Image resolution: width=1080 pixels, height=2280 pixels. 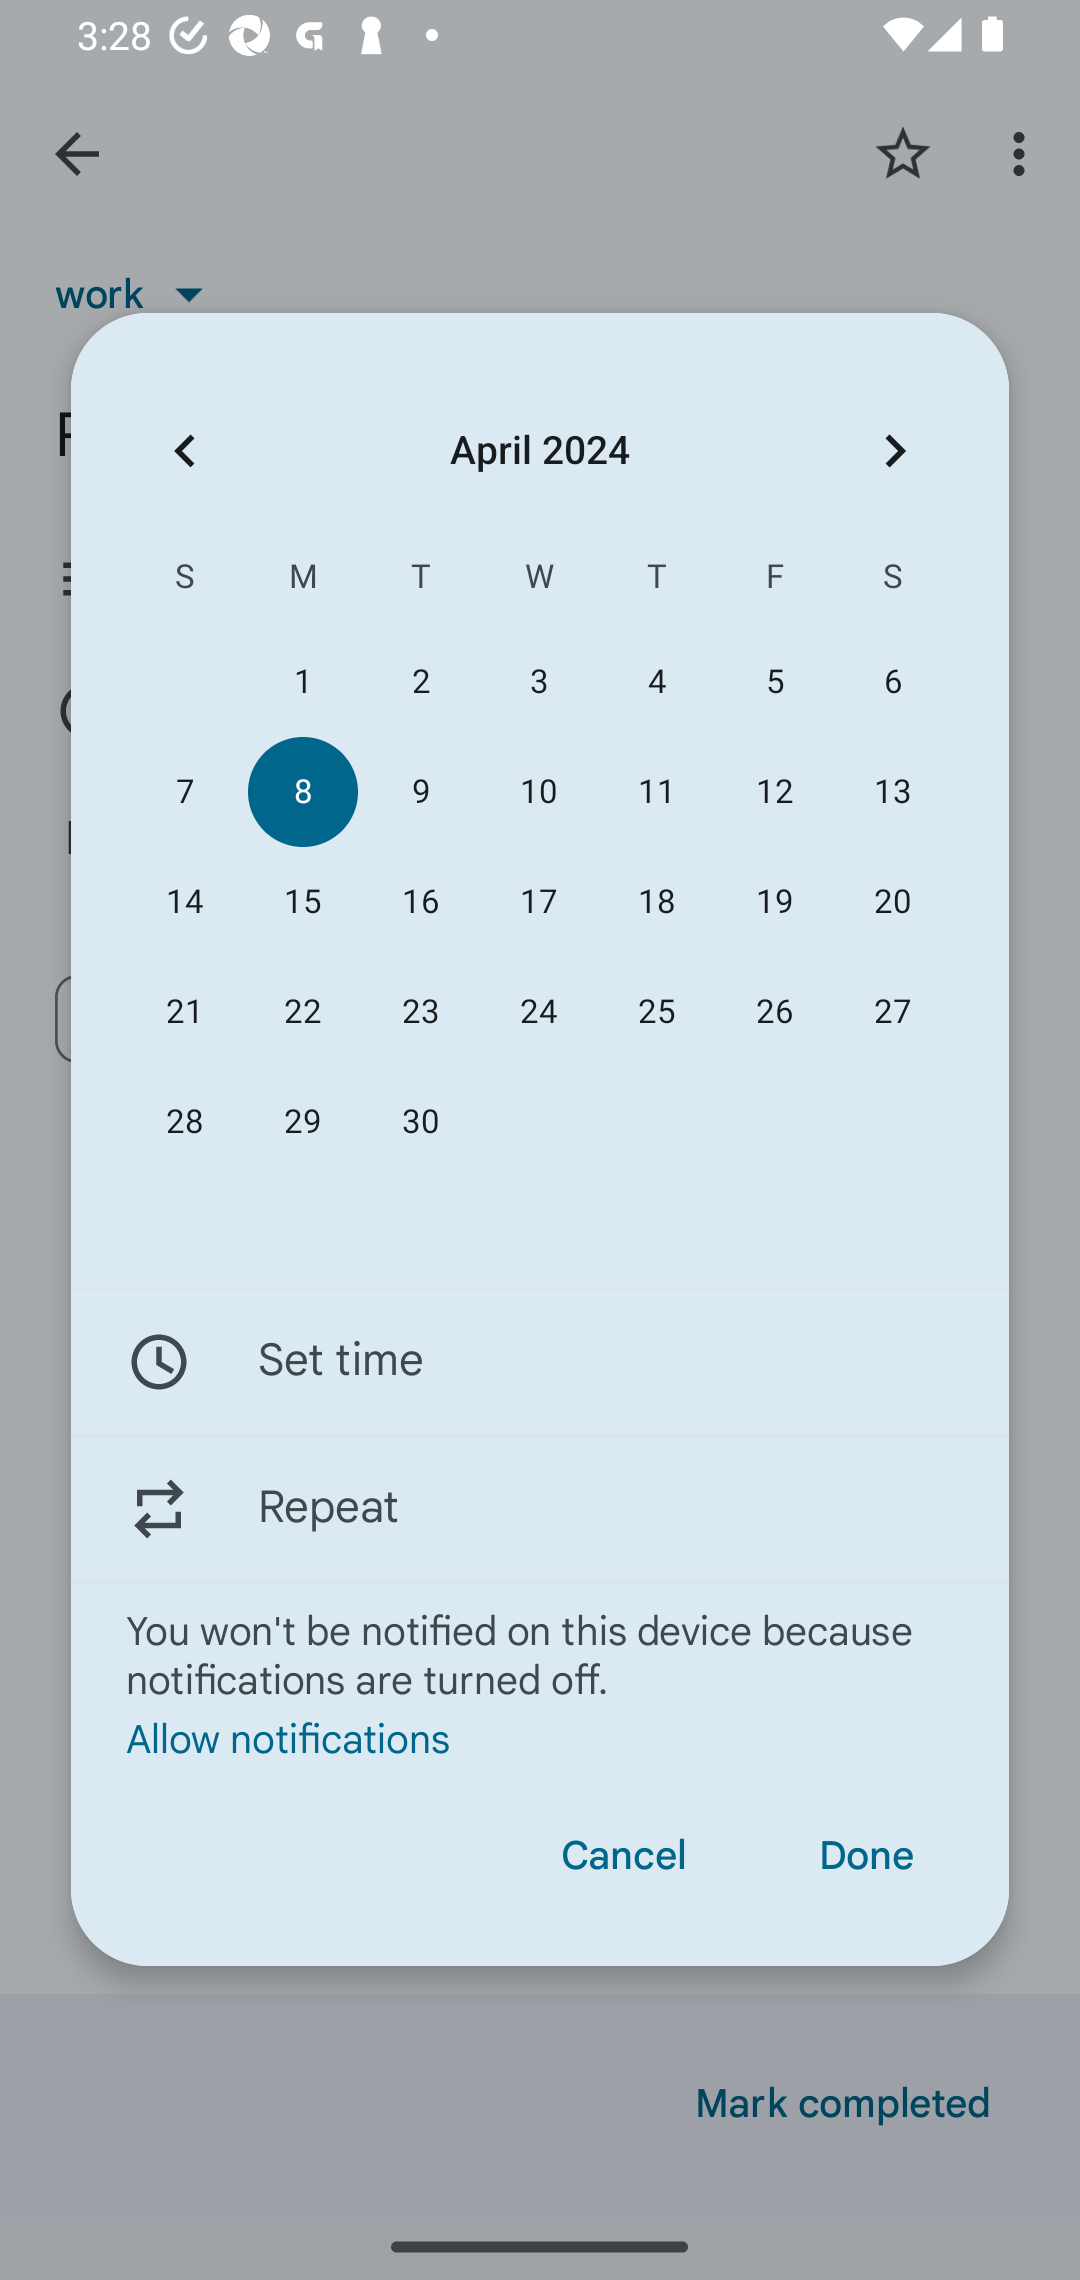 What do you see at coordinates (657, 790) in the screenshot?
I see `11 11 April 2024` at bounding box center [657, 790].